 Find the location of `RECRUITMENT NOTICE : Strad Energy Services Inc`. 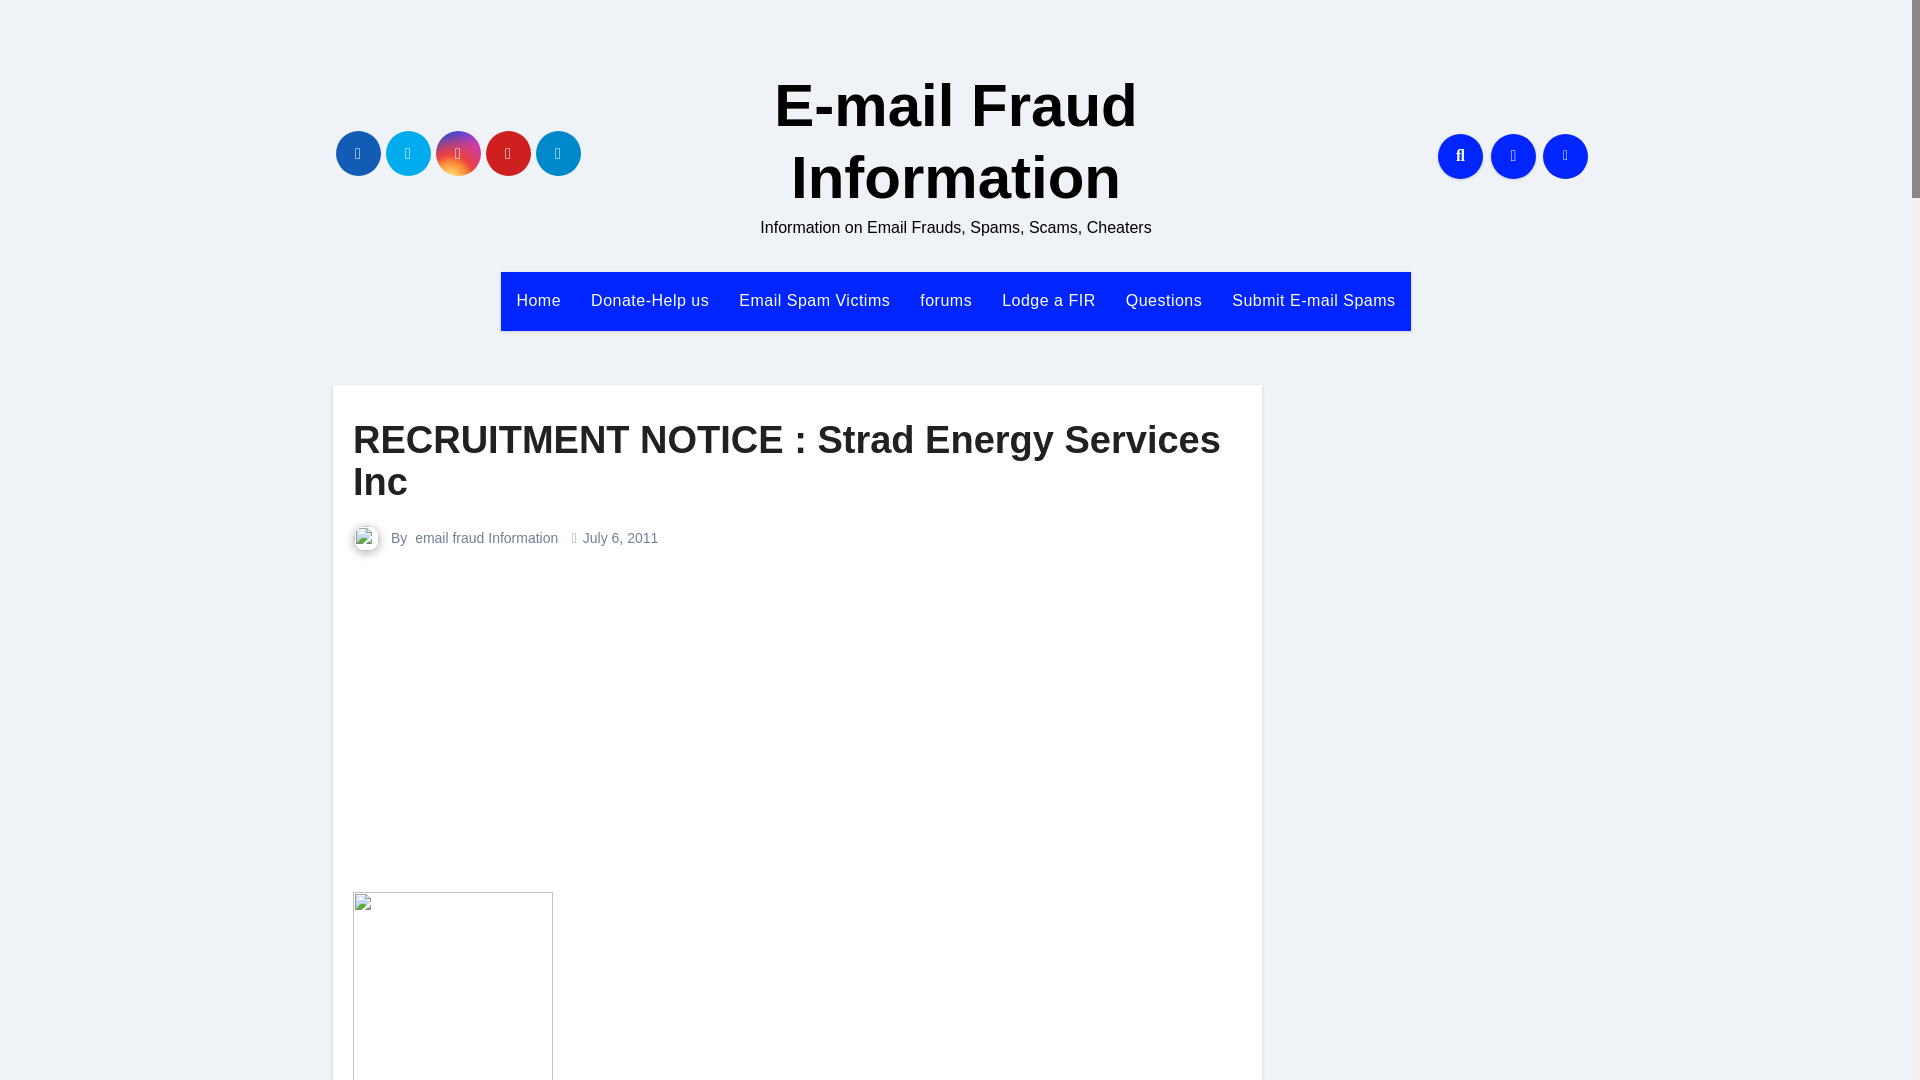

RECRUITMENT NOTICE : Strad Energy Services Inc is located at coordinates (787, 461).